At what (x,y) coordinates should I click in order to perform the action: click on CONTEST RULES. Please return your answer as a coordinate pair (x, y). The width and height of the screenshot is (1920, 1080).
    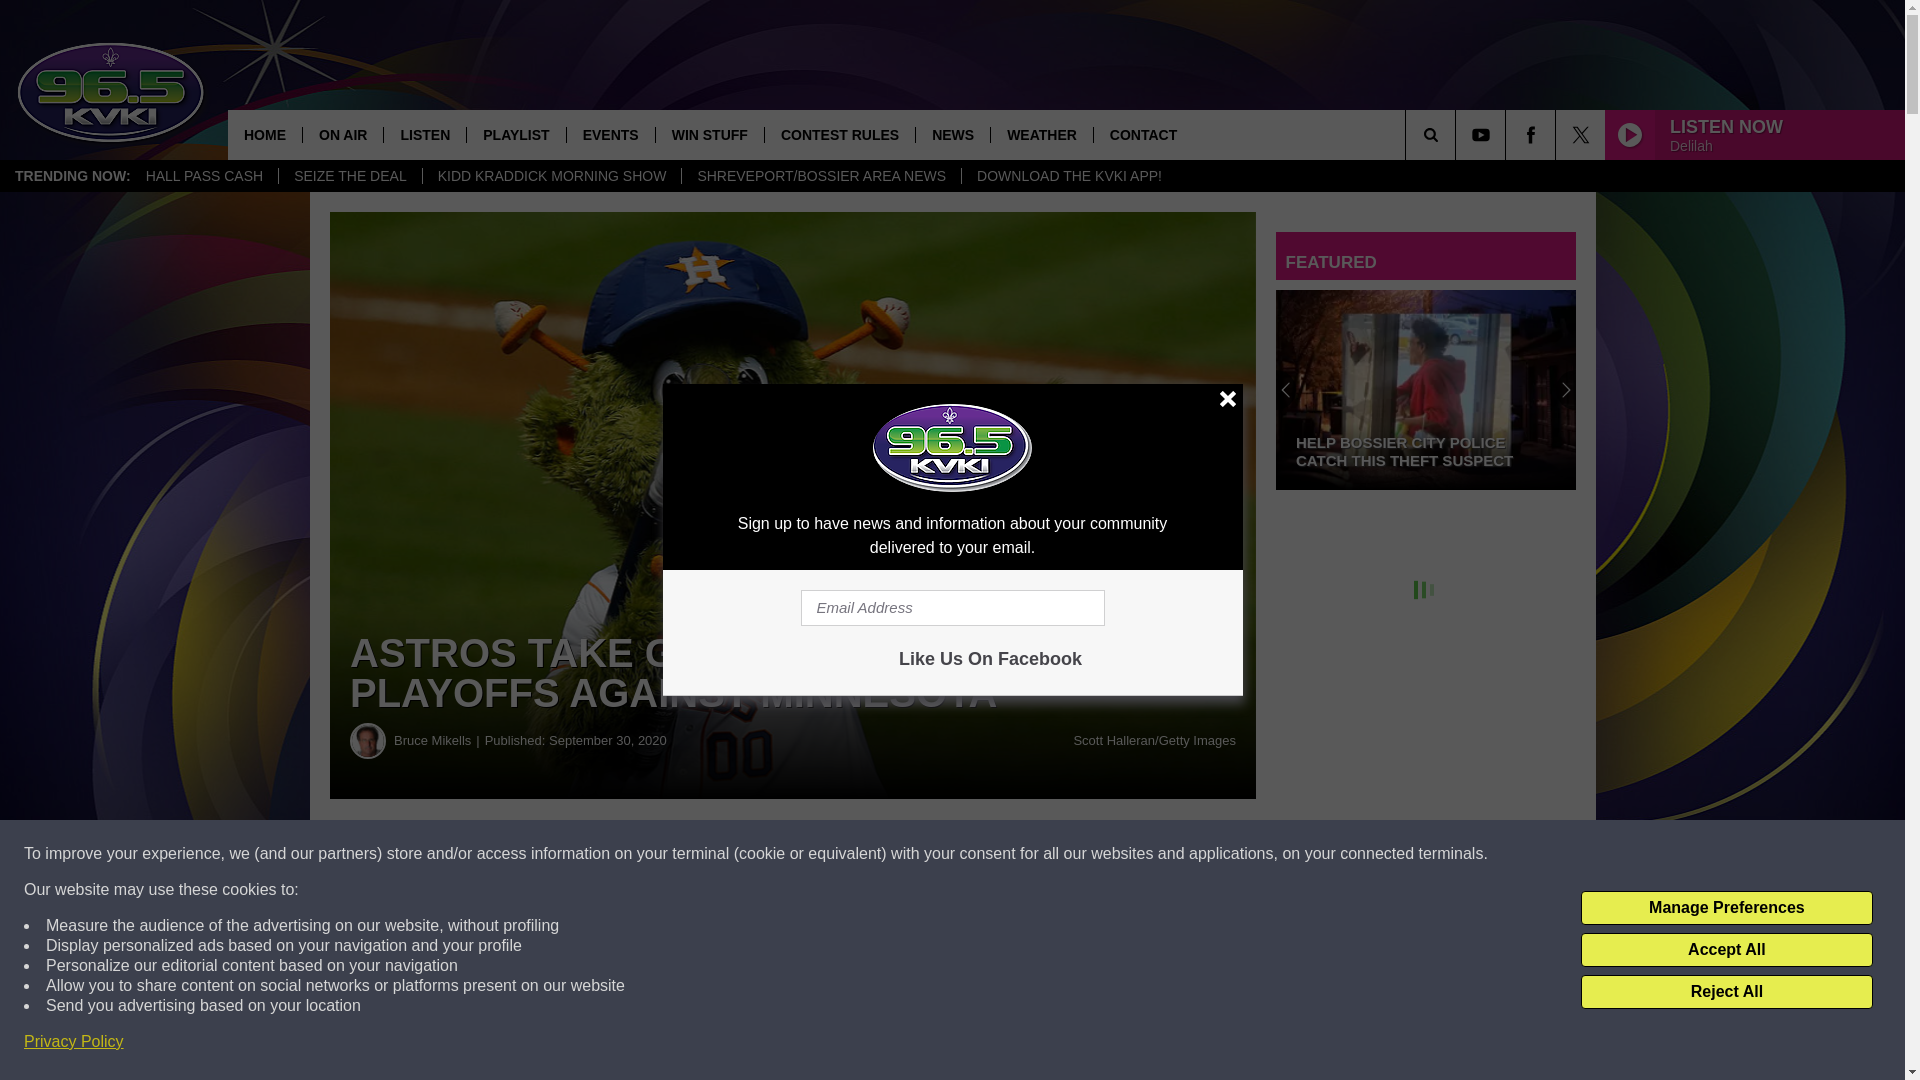
    Looking at the image, I should click on (840, 134).